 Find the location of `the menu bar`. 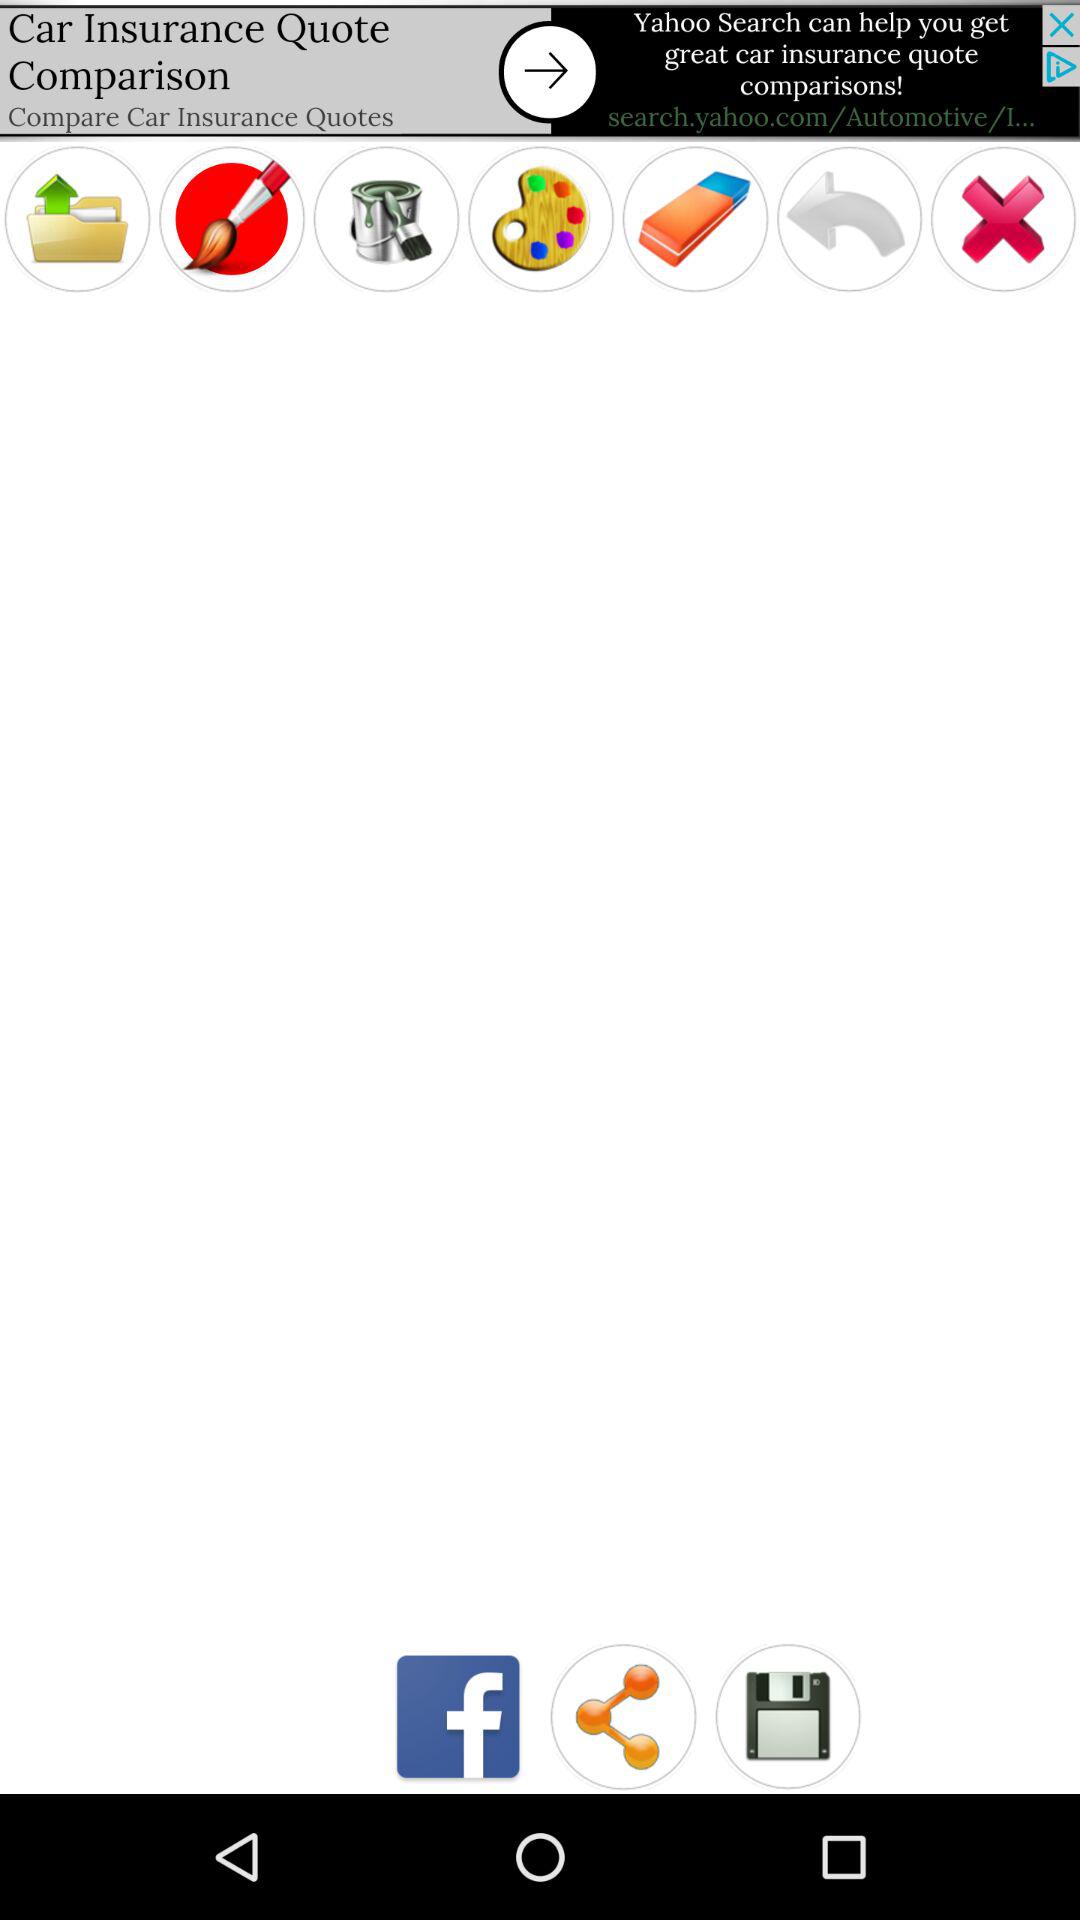

the menu bar is located at coordinates (77, 218).